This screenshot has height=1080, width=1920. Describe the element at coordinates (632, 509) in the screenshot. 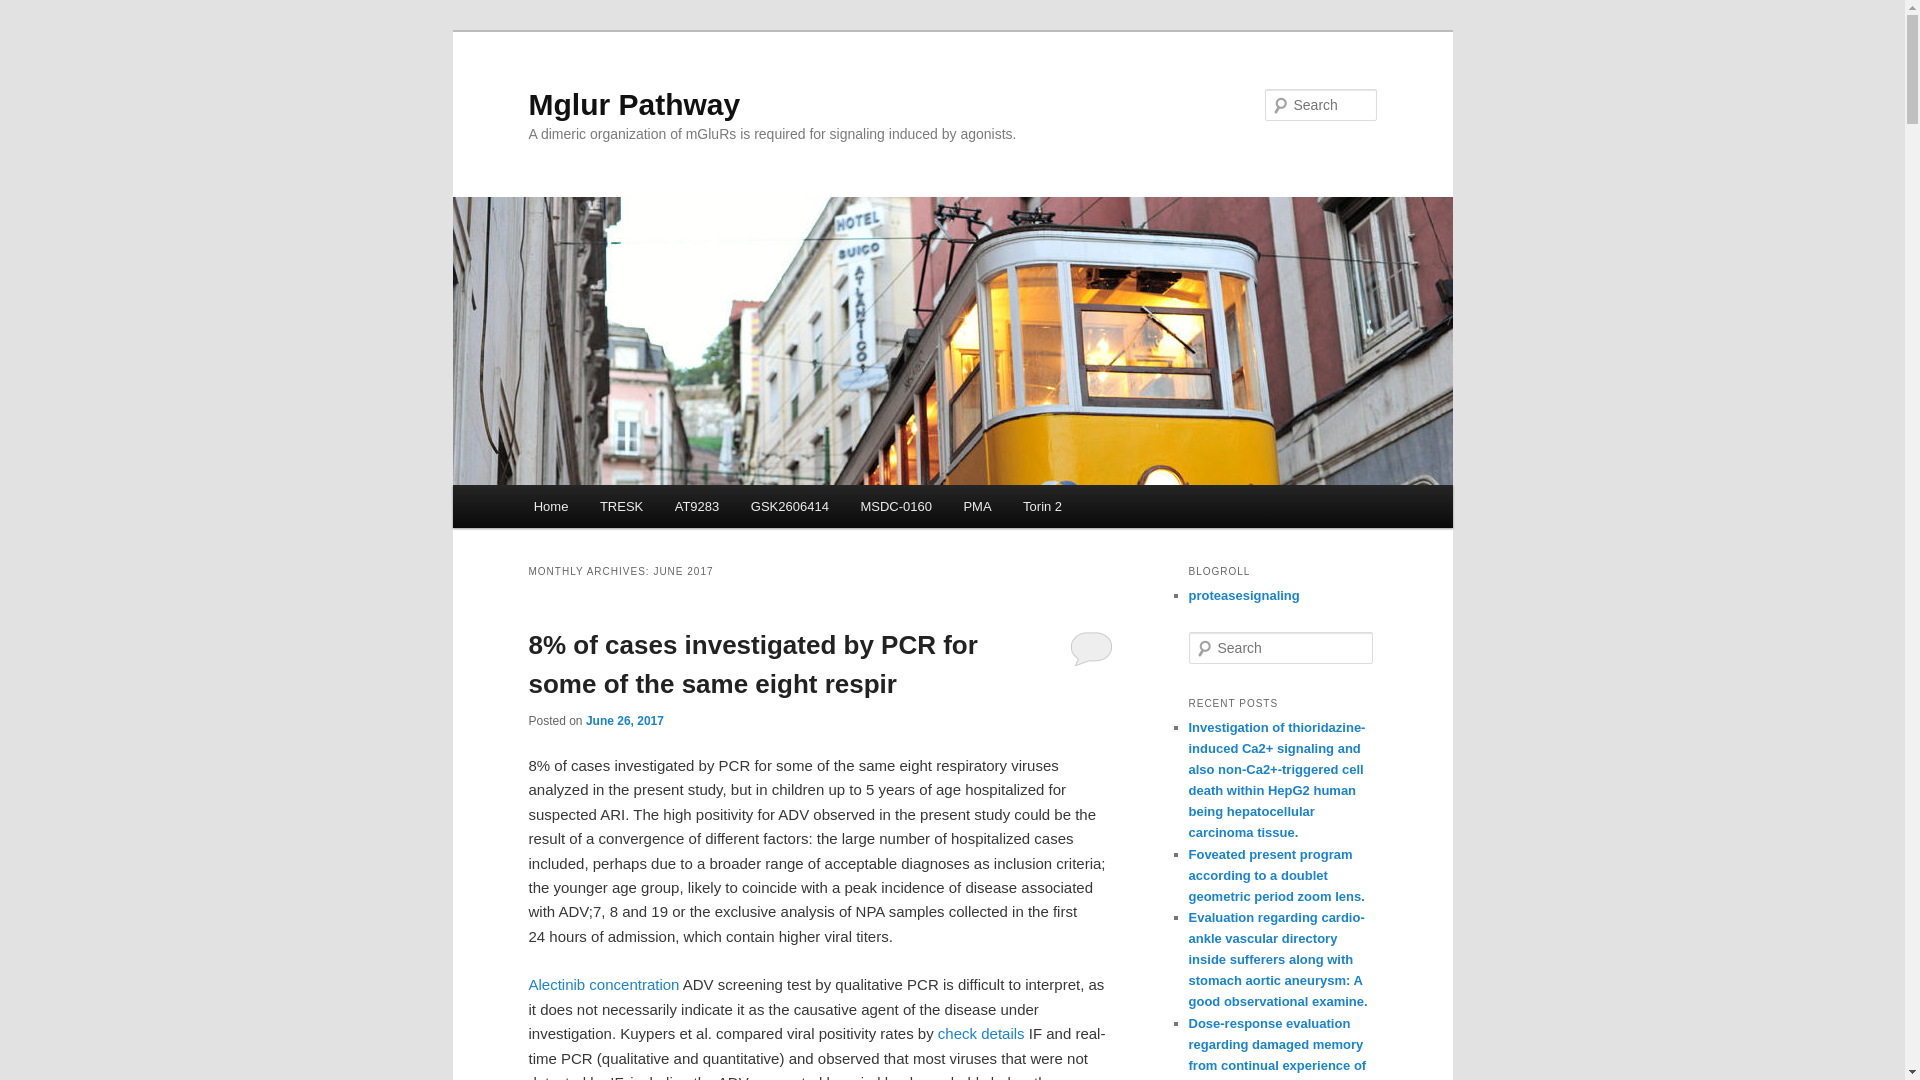

I see `Skip to secondary content` at that location.